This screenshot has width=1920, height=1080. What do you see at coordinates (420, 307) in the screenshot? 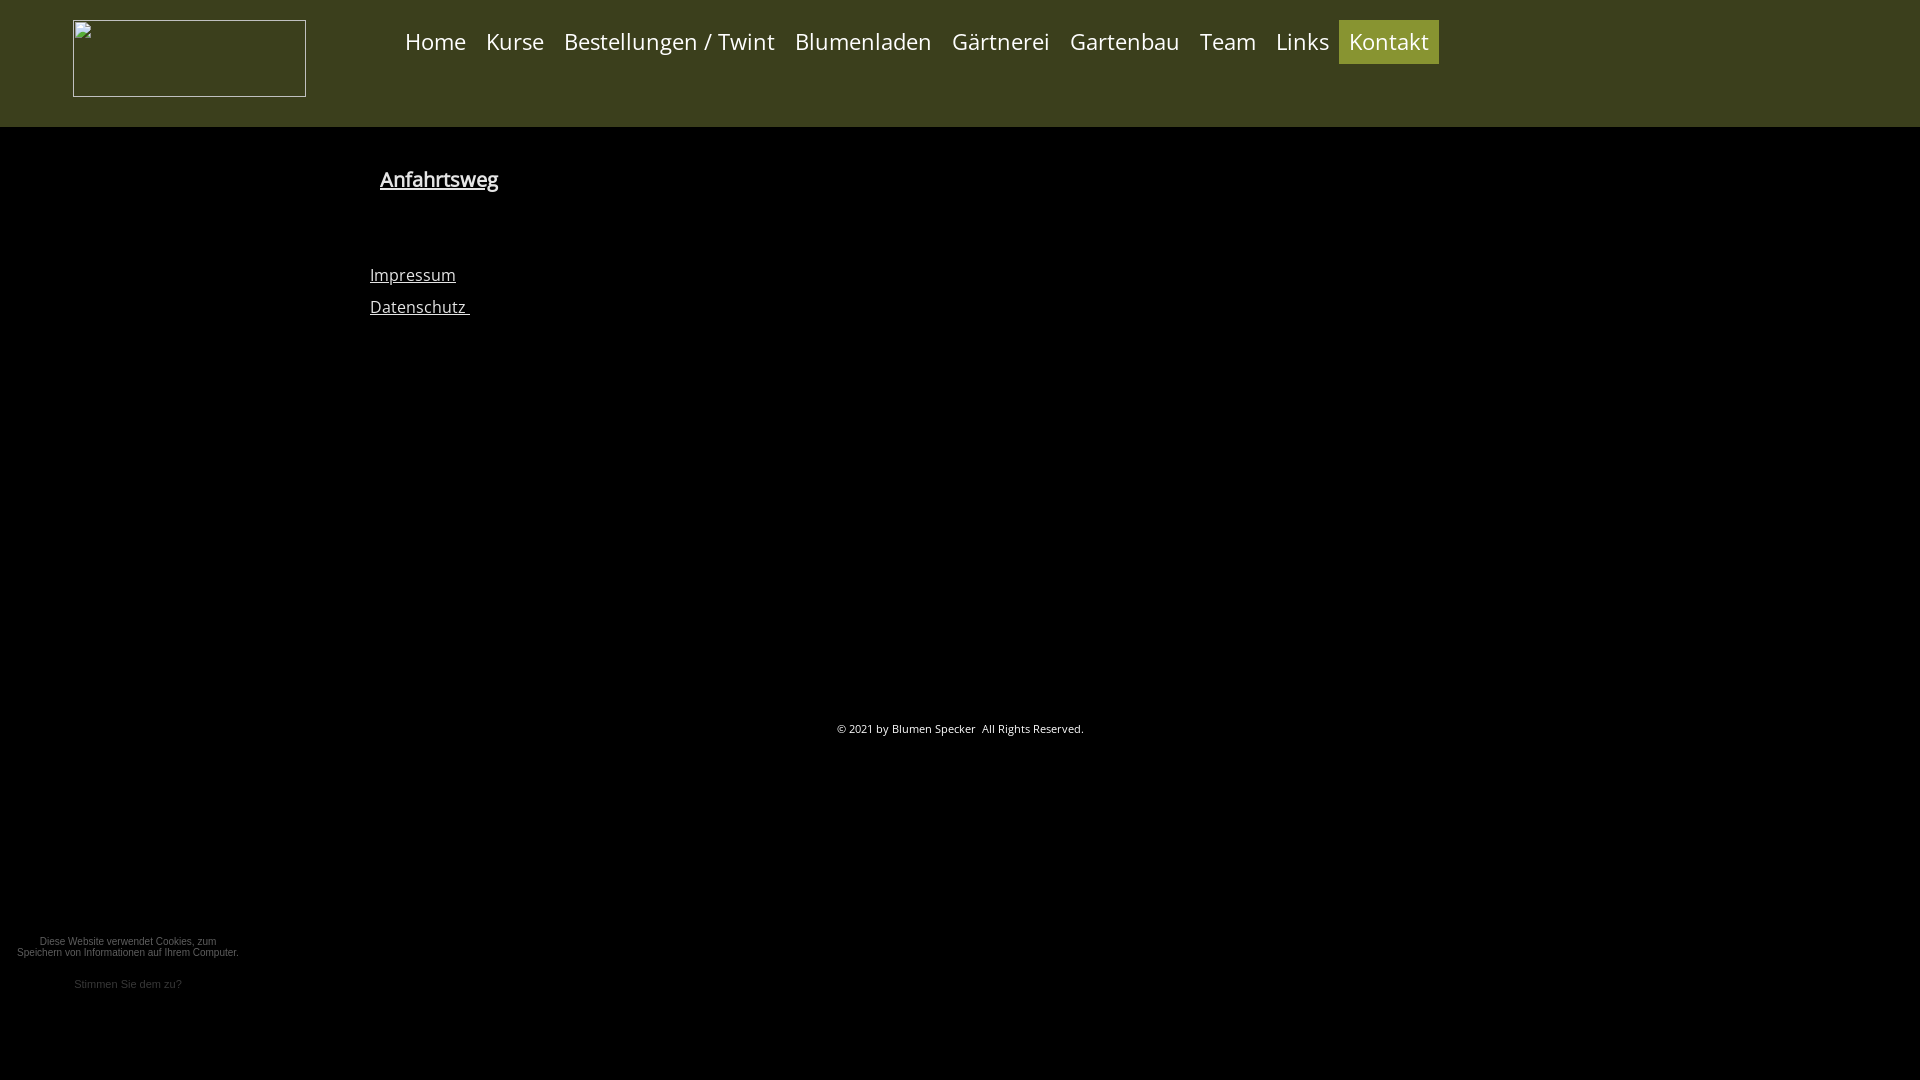
I see `Datenschutz ` at bounding box center [420, 307].